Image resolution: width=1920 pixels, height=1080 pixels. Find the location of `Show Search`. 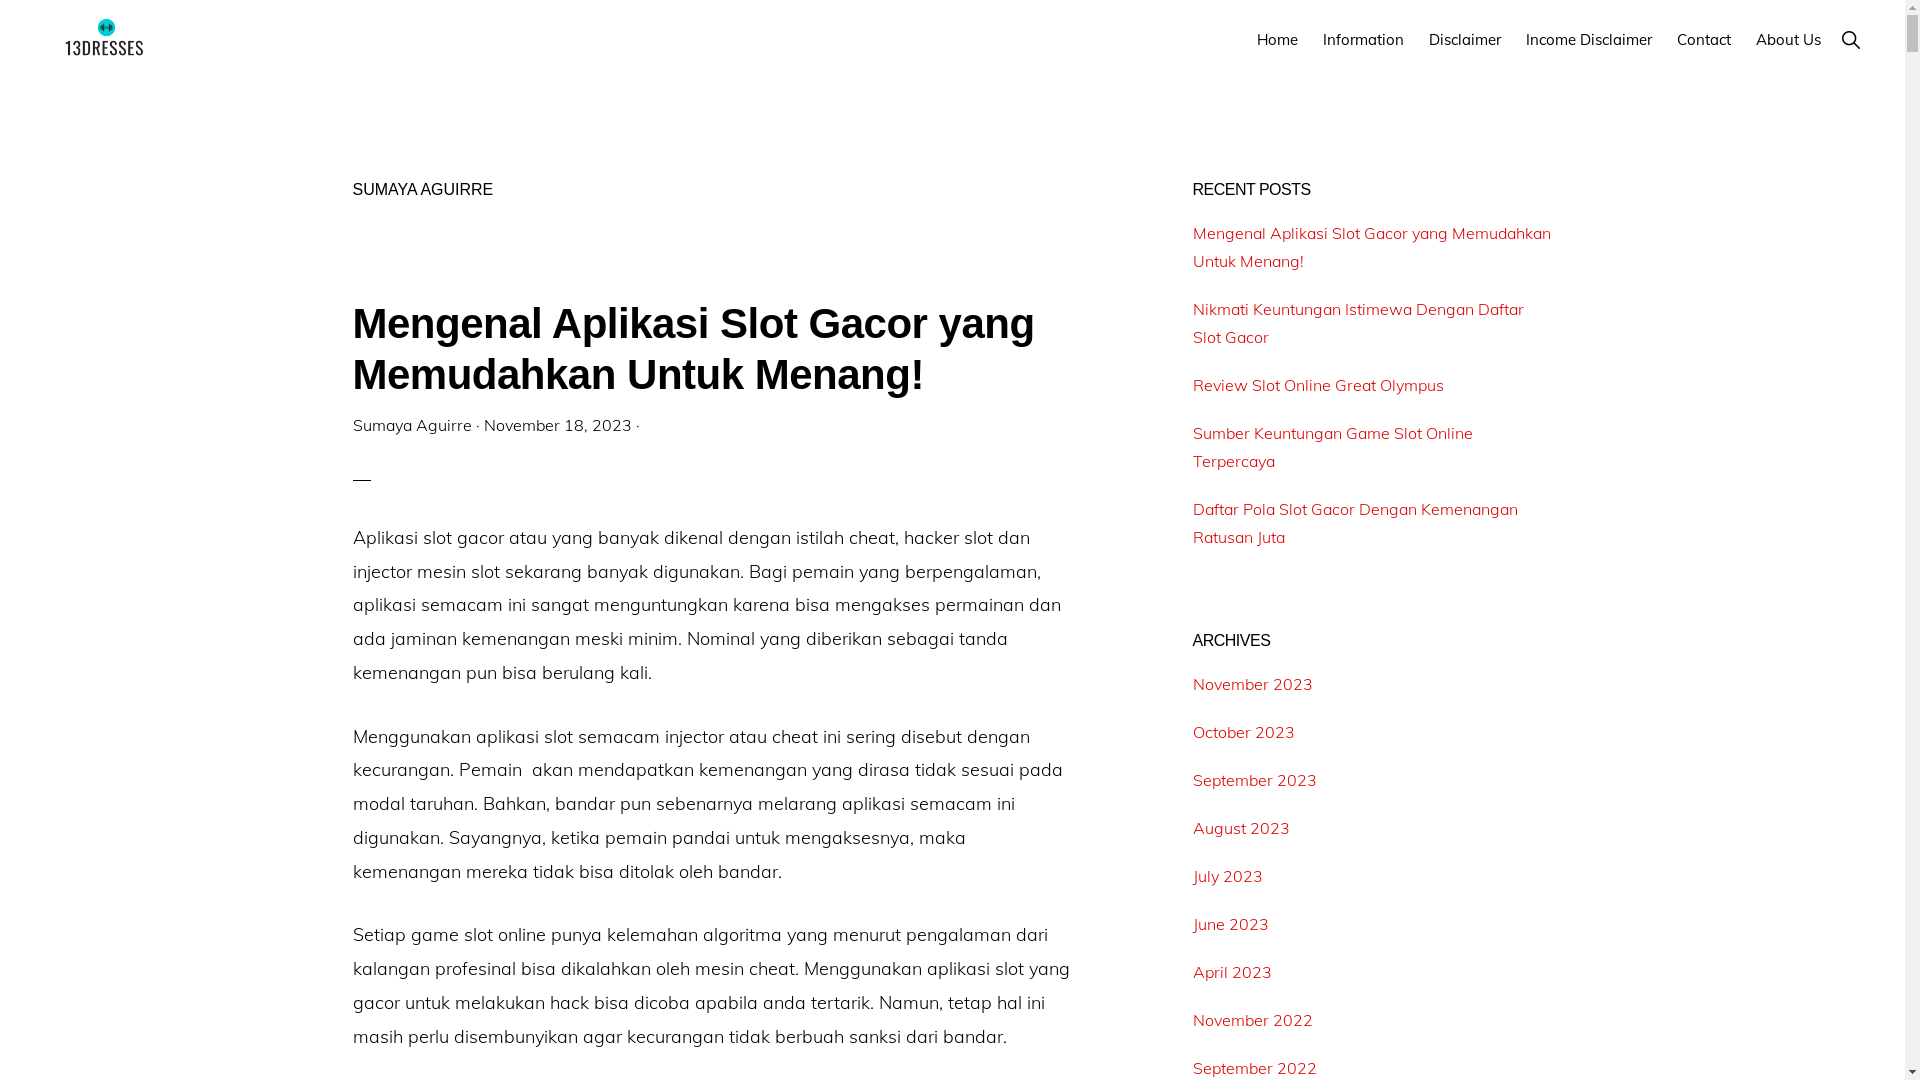

Show Search is located at coordinates (1850, 40).